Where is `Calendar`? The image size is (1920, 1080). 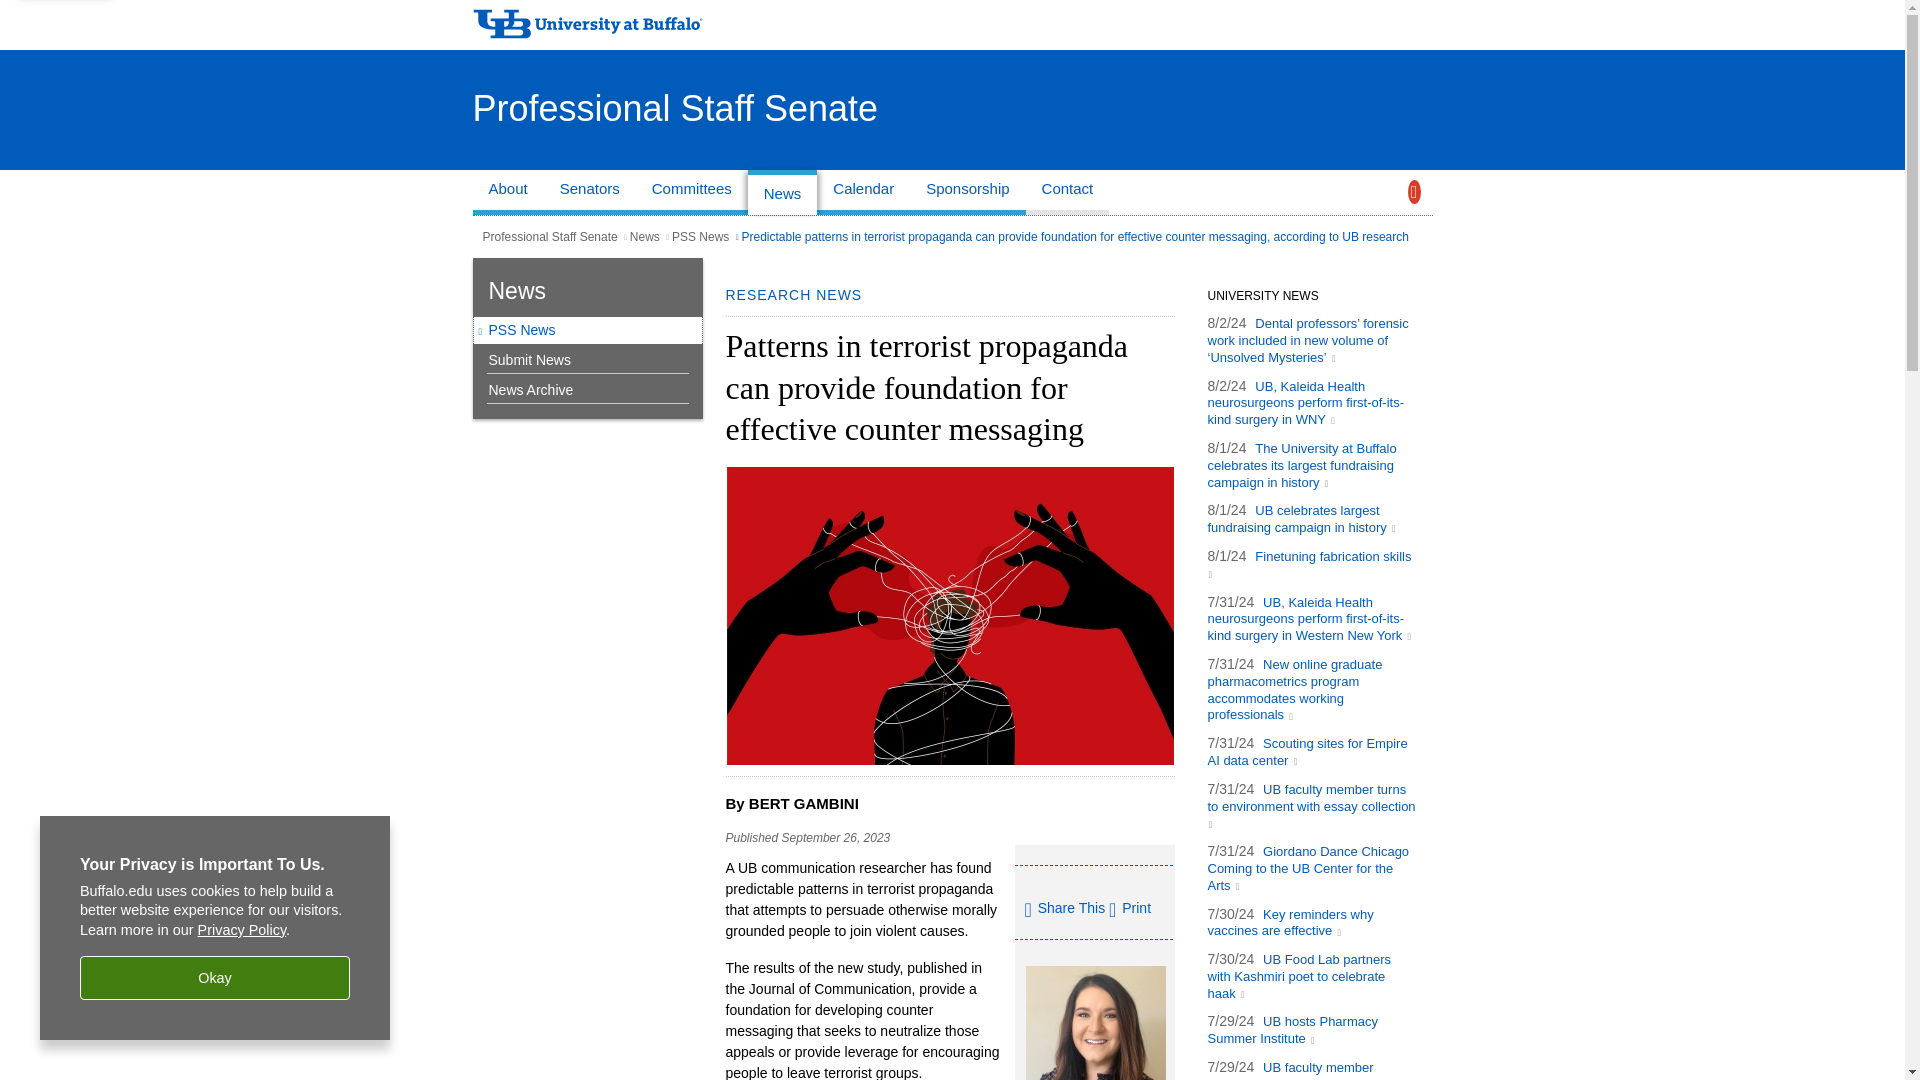
Calendar is located at coordinates (864, 192).